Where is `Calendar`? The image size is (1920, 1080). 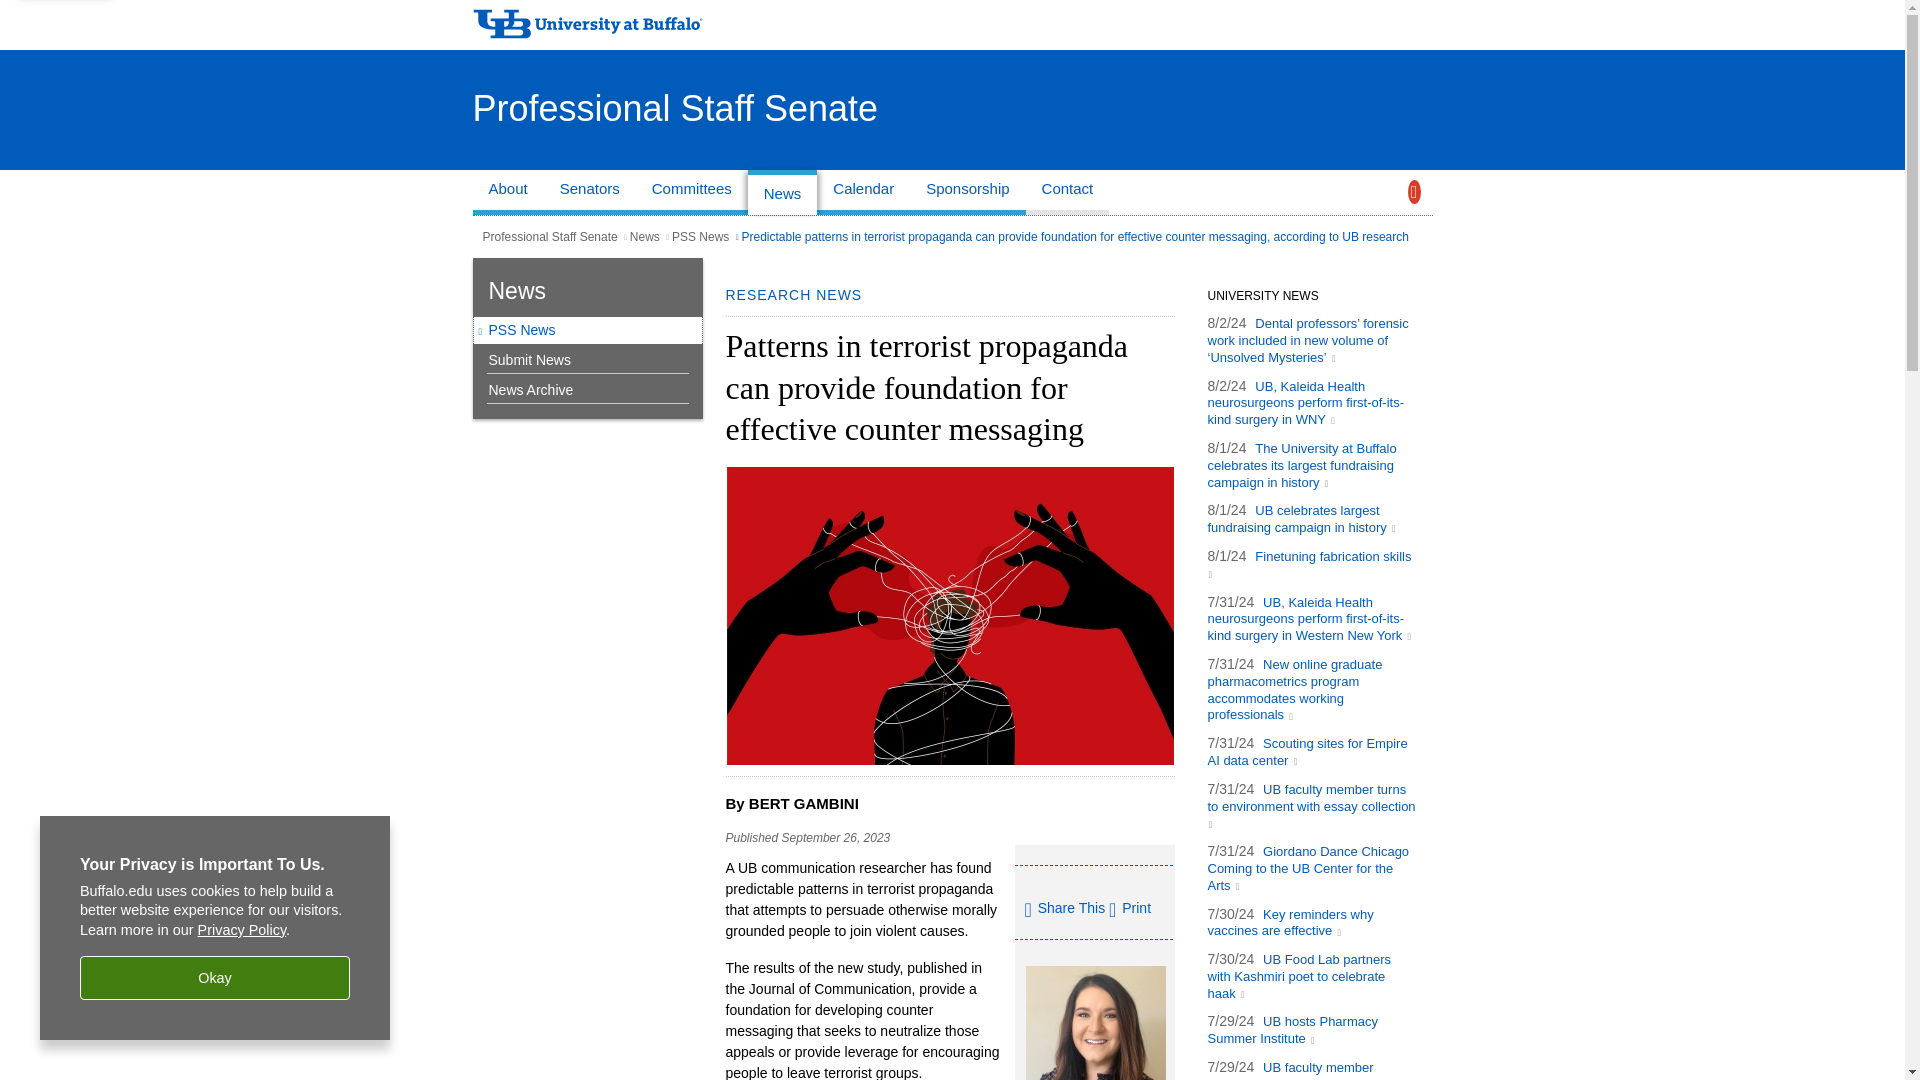
Calendar is located at coordinates (864, 192).